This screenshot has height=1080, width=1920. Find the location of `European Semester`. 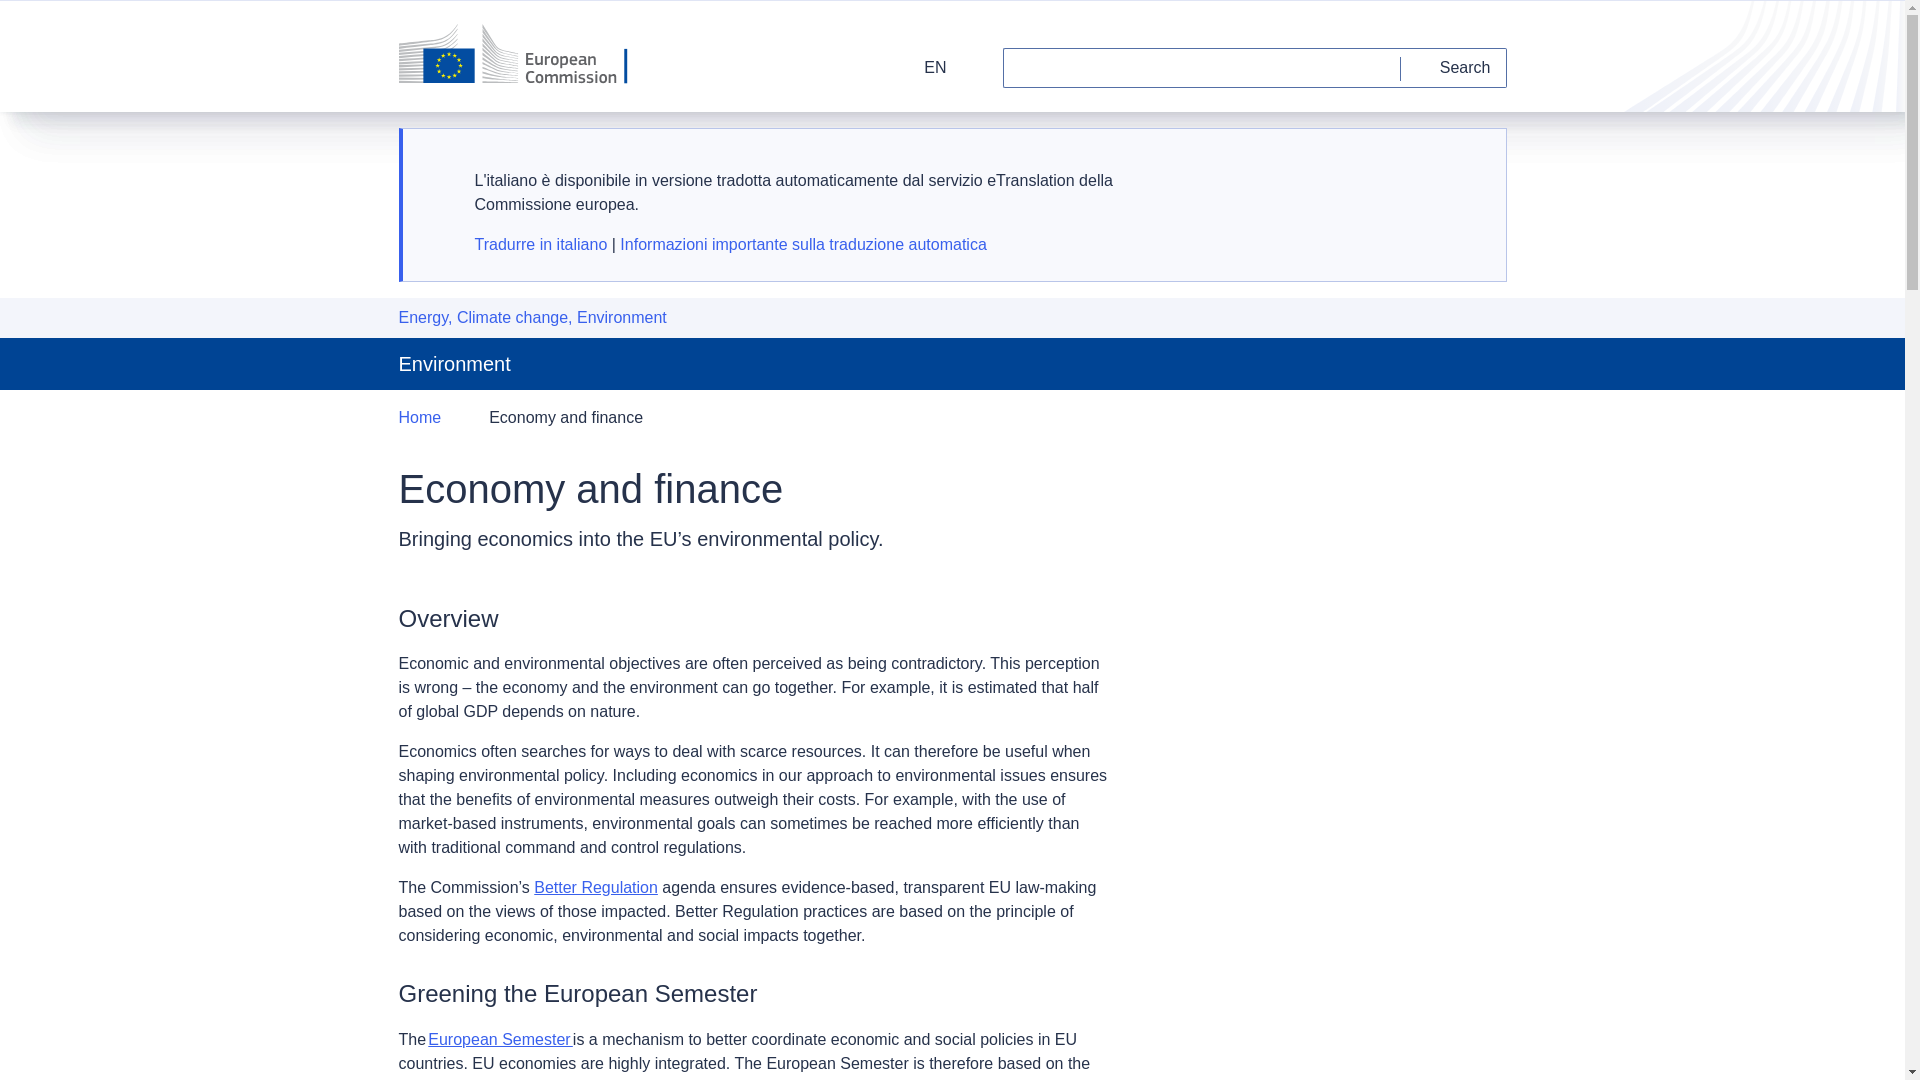

European Semester is located at coordinates (500, 1039).